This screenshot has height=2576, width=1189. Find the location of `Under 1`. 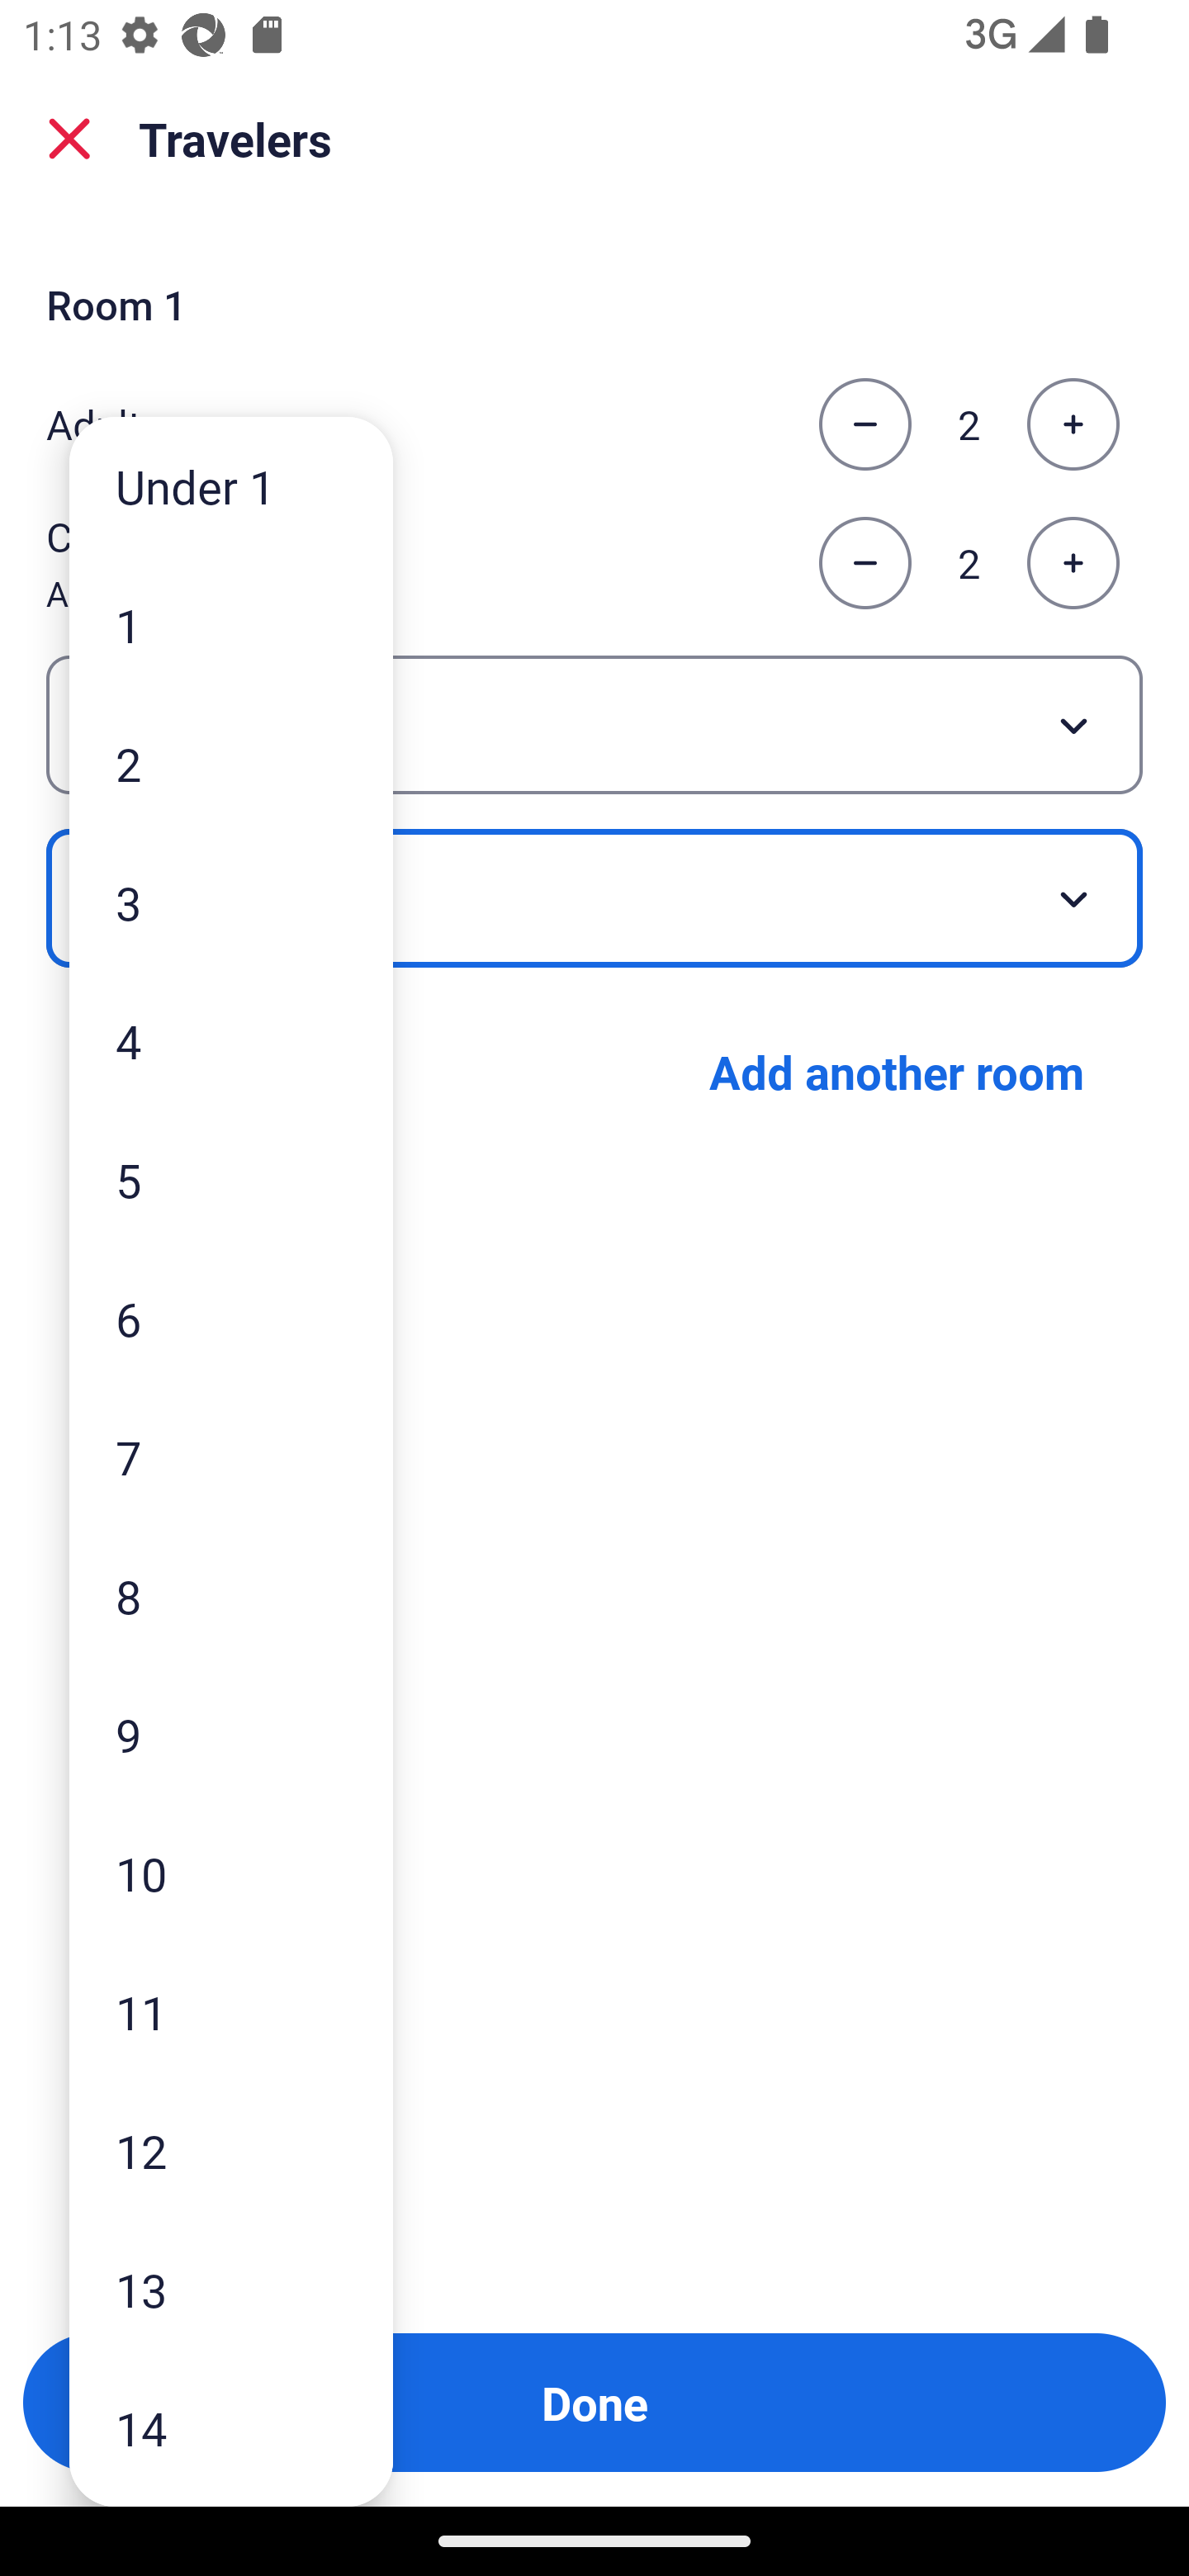

Under 1 is located at coordinates (231, 486).